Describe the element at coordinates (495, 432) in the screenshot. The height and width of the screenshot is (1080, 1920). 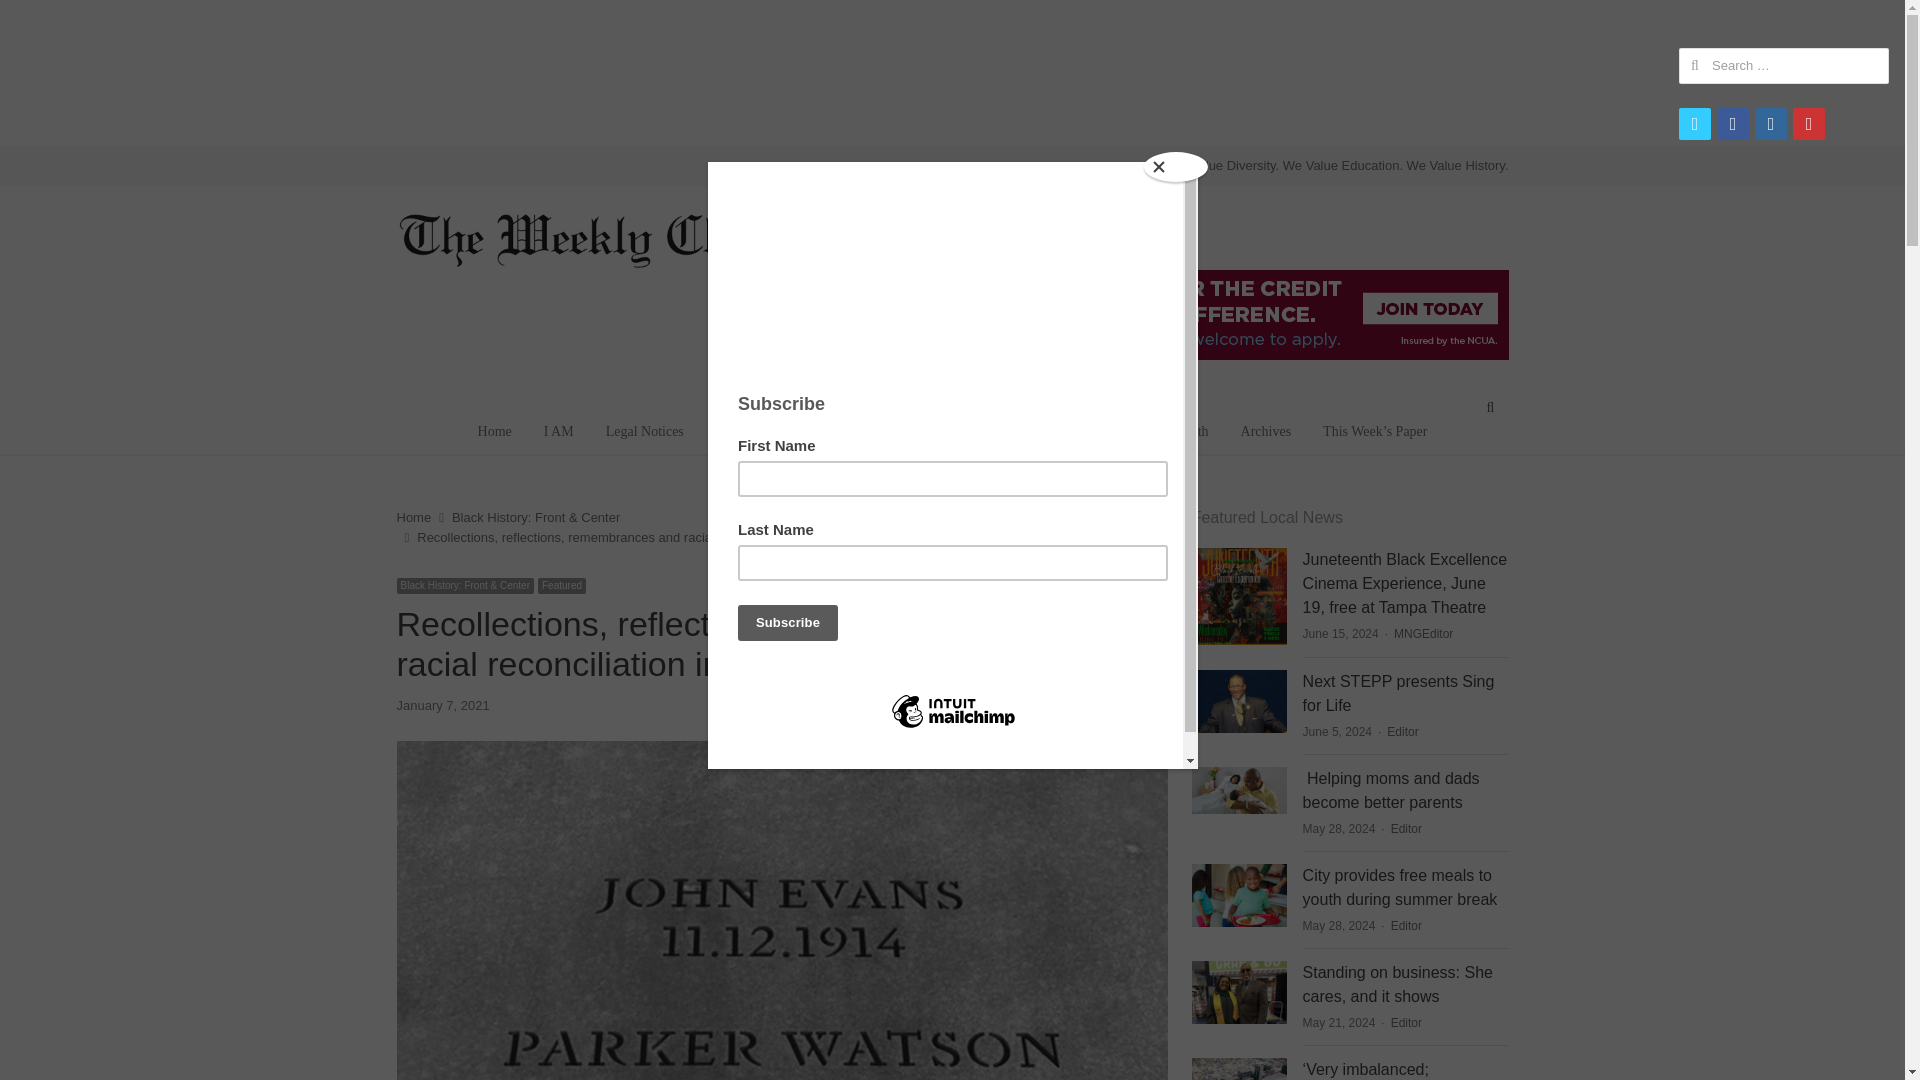
I see `Home` at that location.